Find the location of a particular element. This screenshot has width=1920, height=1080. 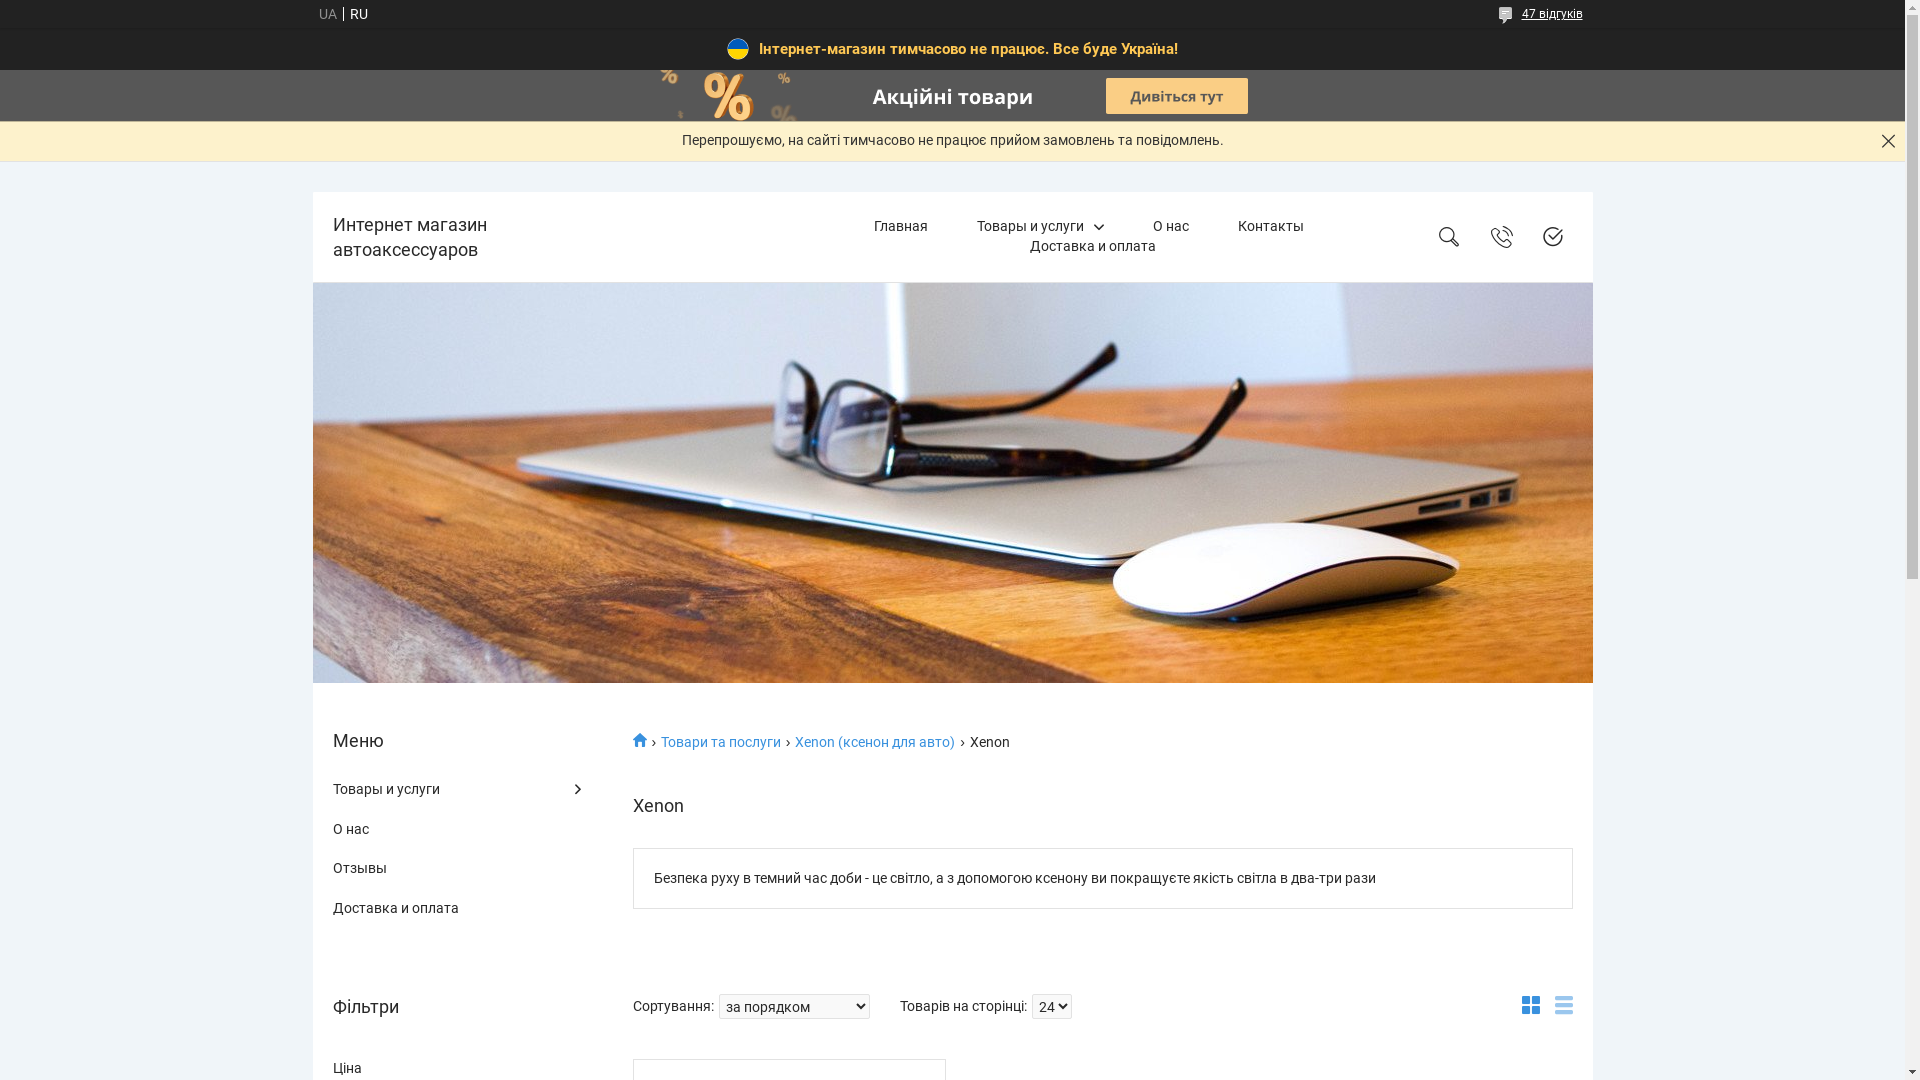

UA is located at coordinates (327, 14).